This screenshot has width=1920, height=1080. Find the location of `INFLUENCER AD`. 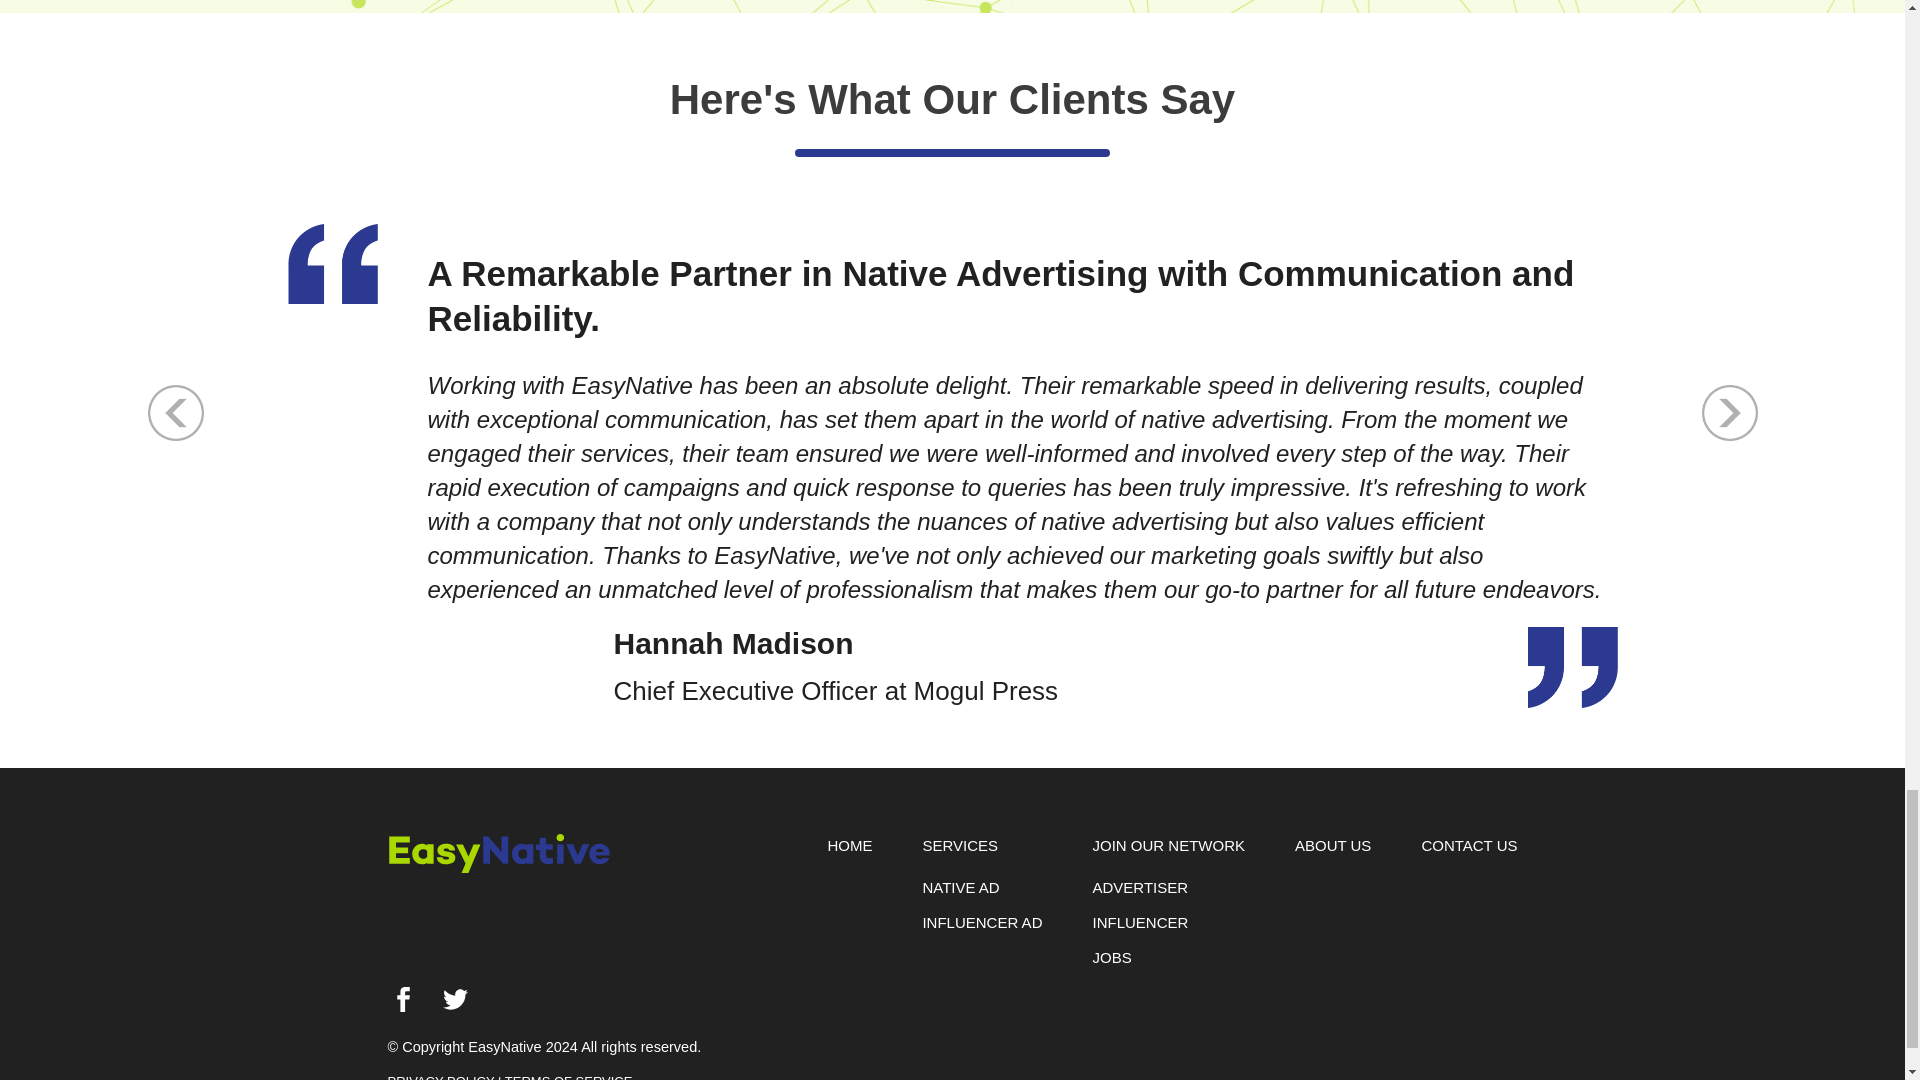

INFLUENCER AD is located at coordinates (982, 922).